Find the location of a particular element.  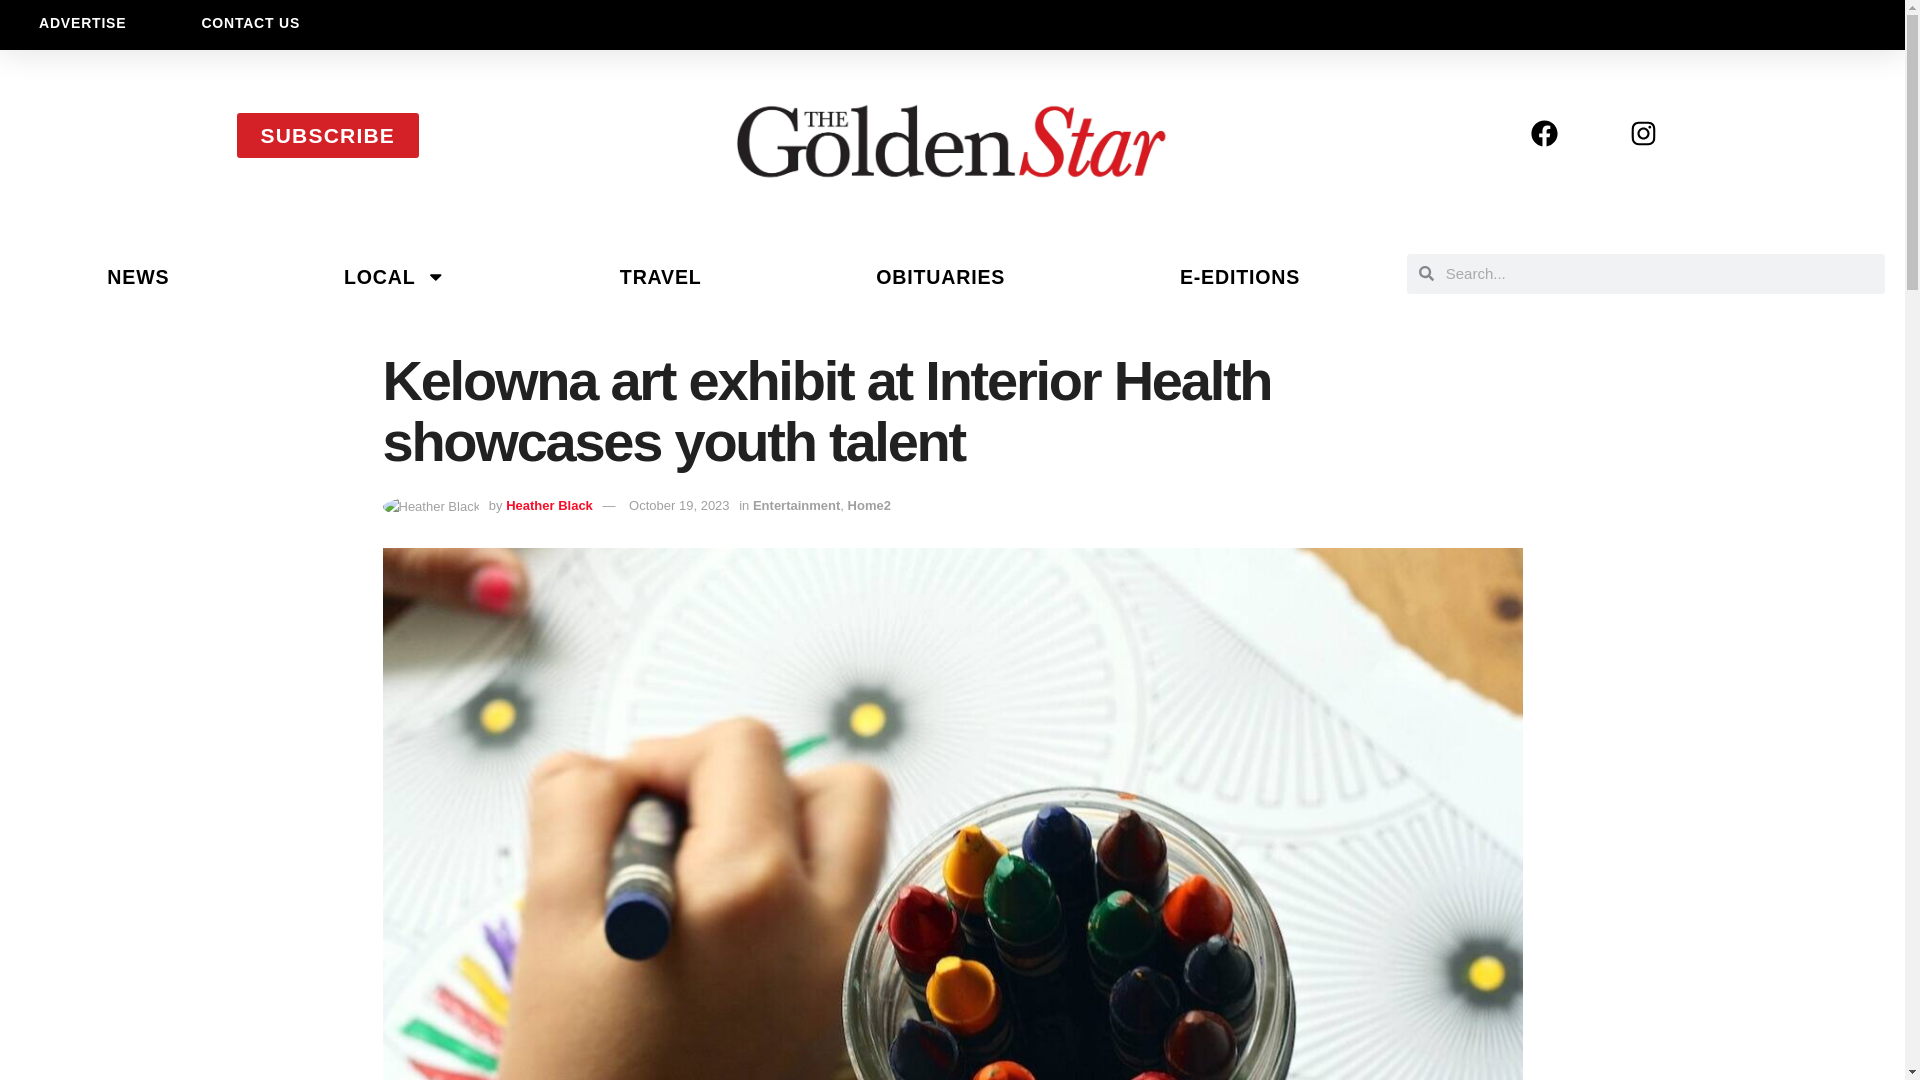

OBITUARIES is located at coordinates (940, 276).